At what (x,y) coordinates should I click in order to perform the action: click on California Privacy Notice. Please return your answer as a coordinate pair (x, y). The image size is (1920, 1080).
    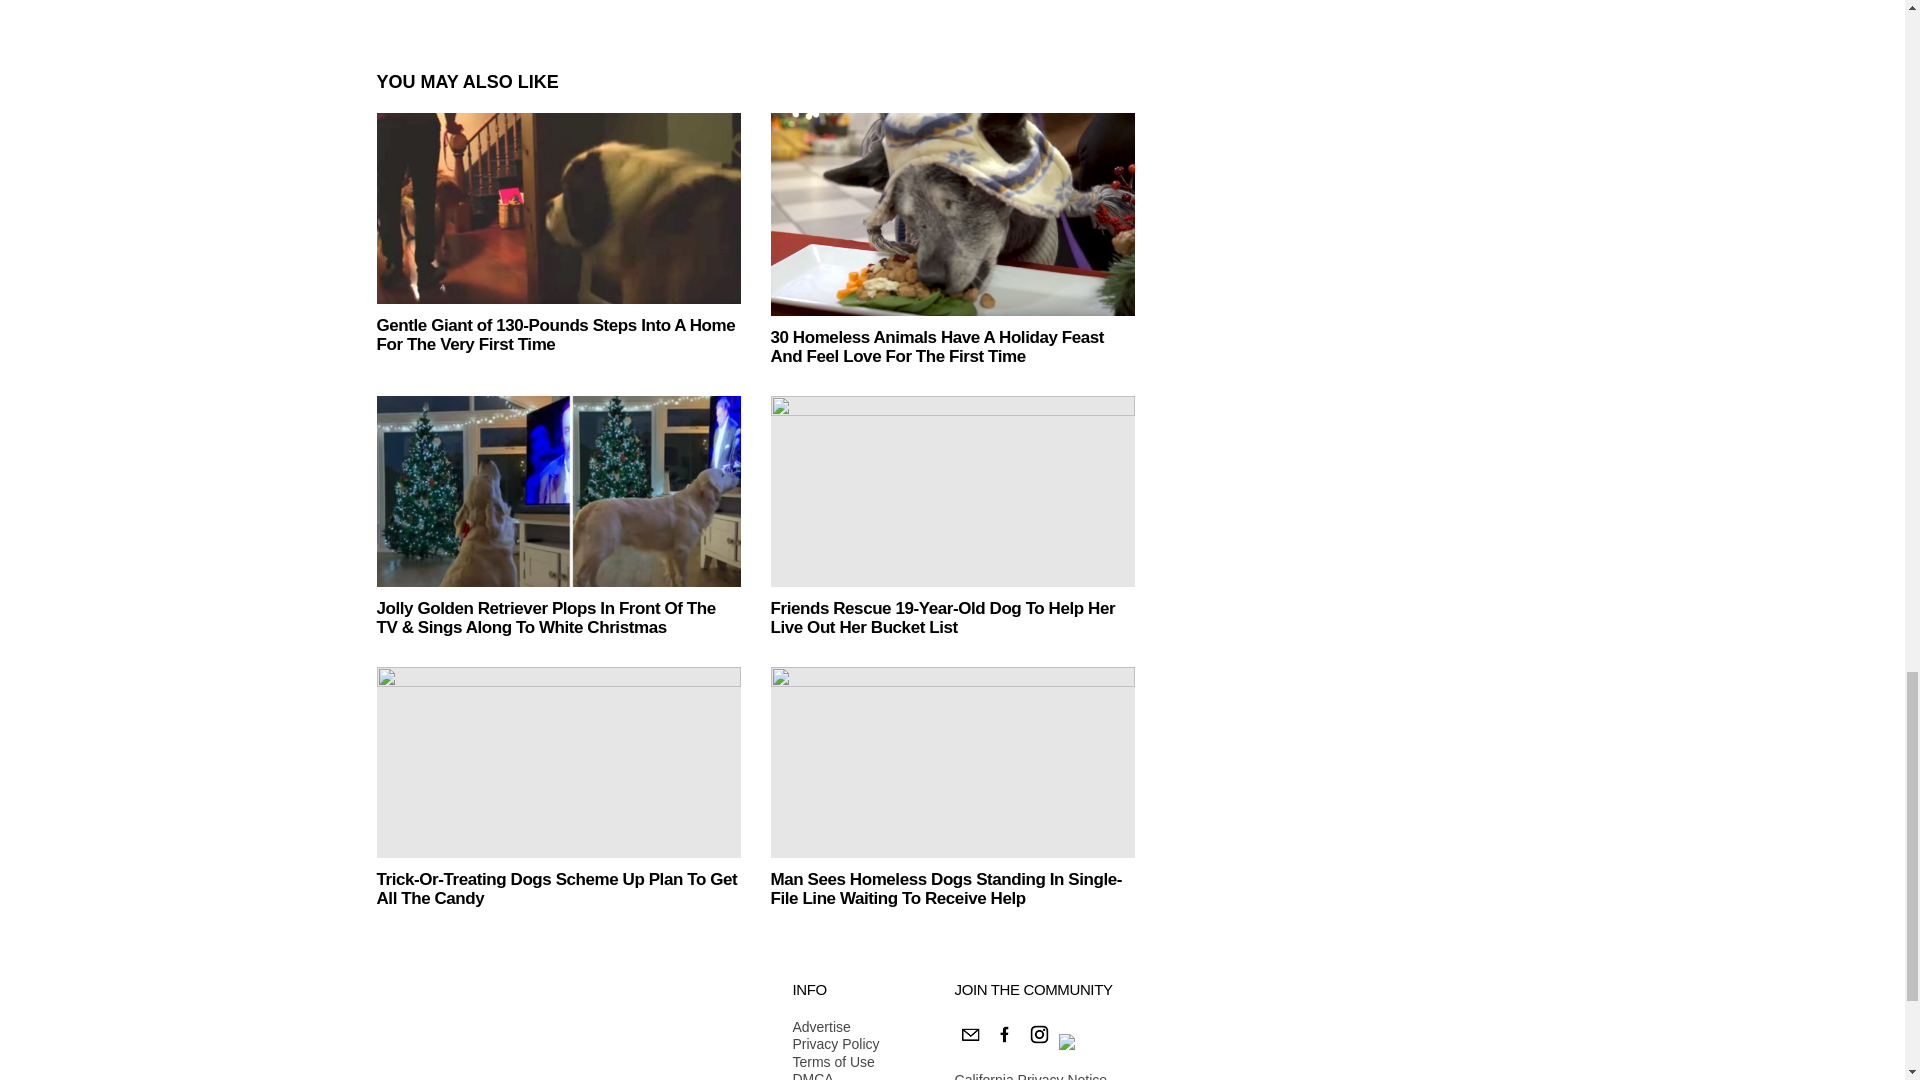
    Looking at the image, I should click on (1030, 1076).